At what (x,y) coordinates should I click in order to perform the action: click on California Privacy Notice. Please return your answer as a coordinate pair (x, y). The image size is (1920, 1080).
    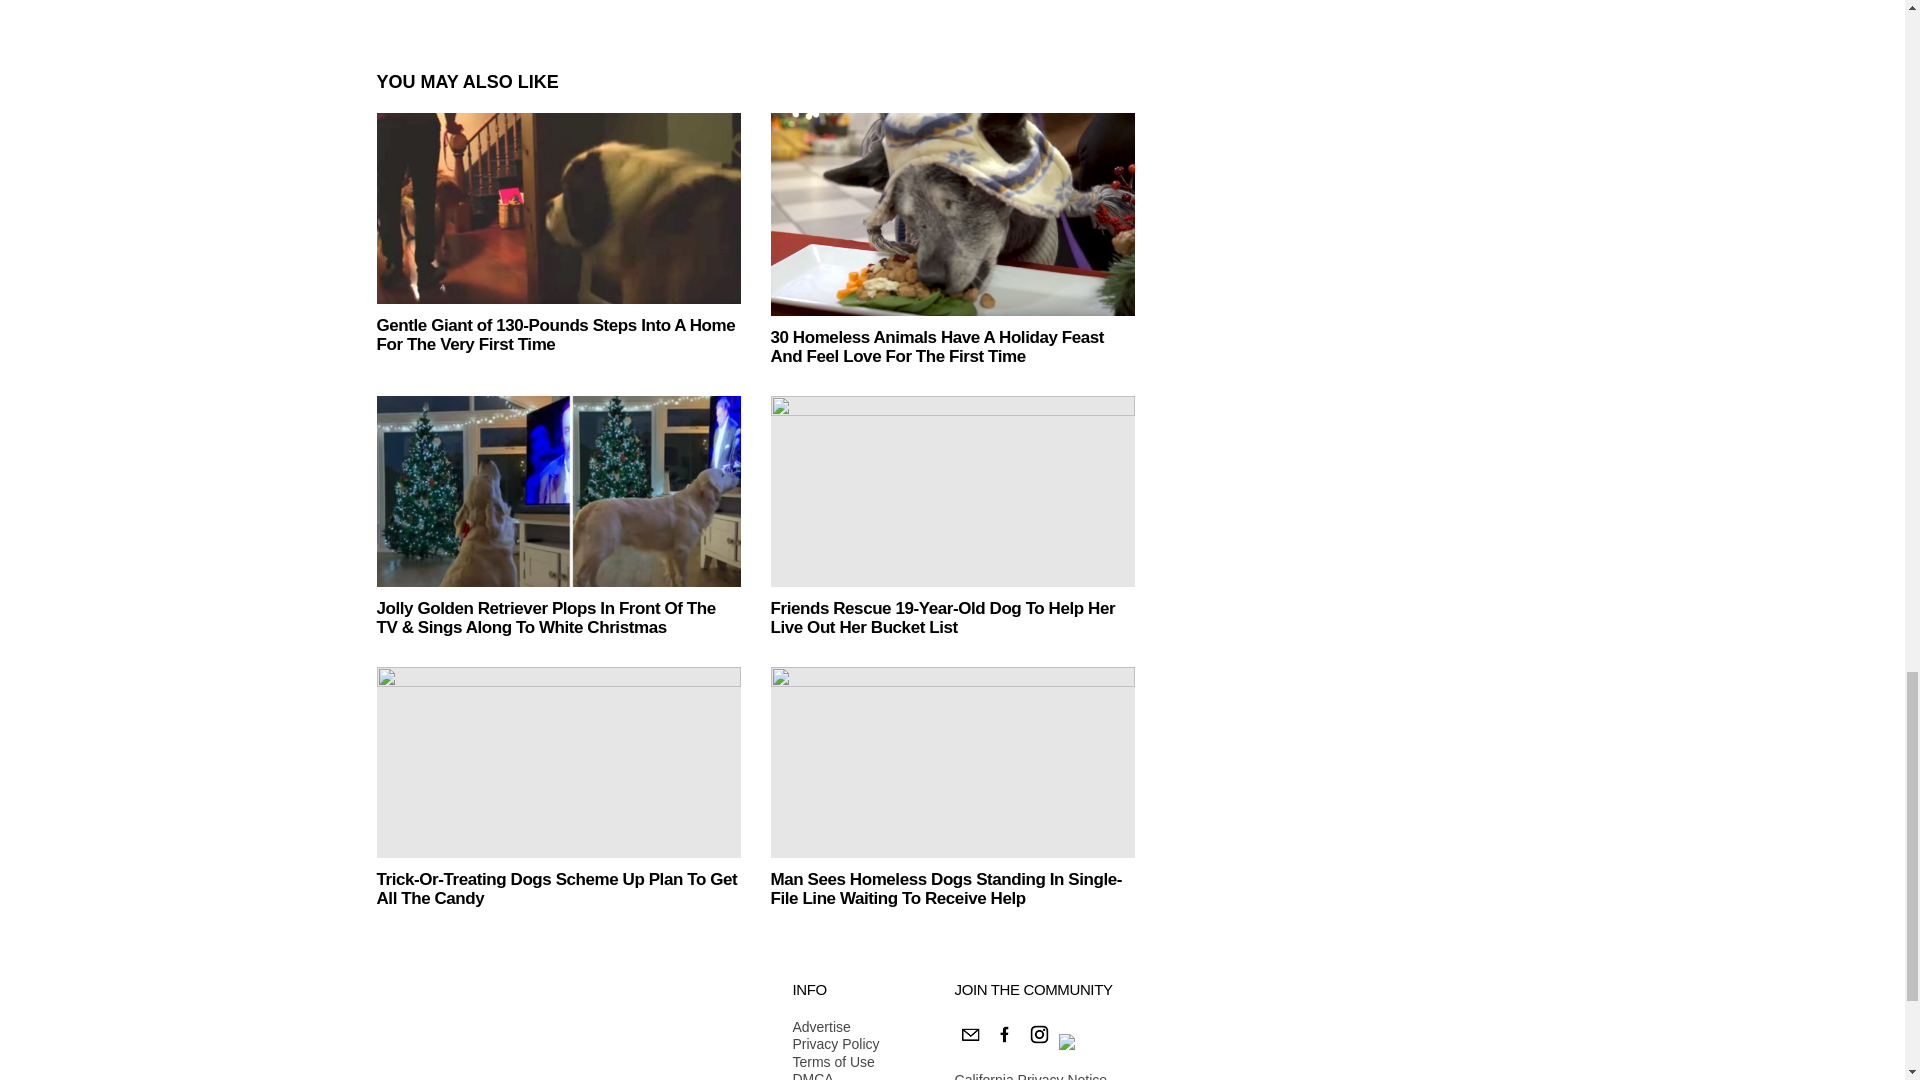
    Looking at the image, I should click on (1030, 1076).